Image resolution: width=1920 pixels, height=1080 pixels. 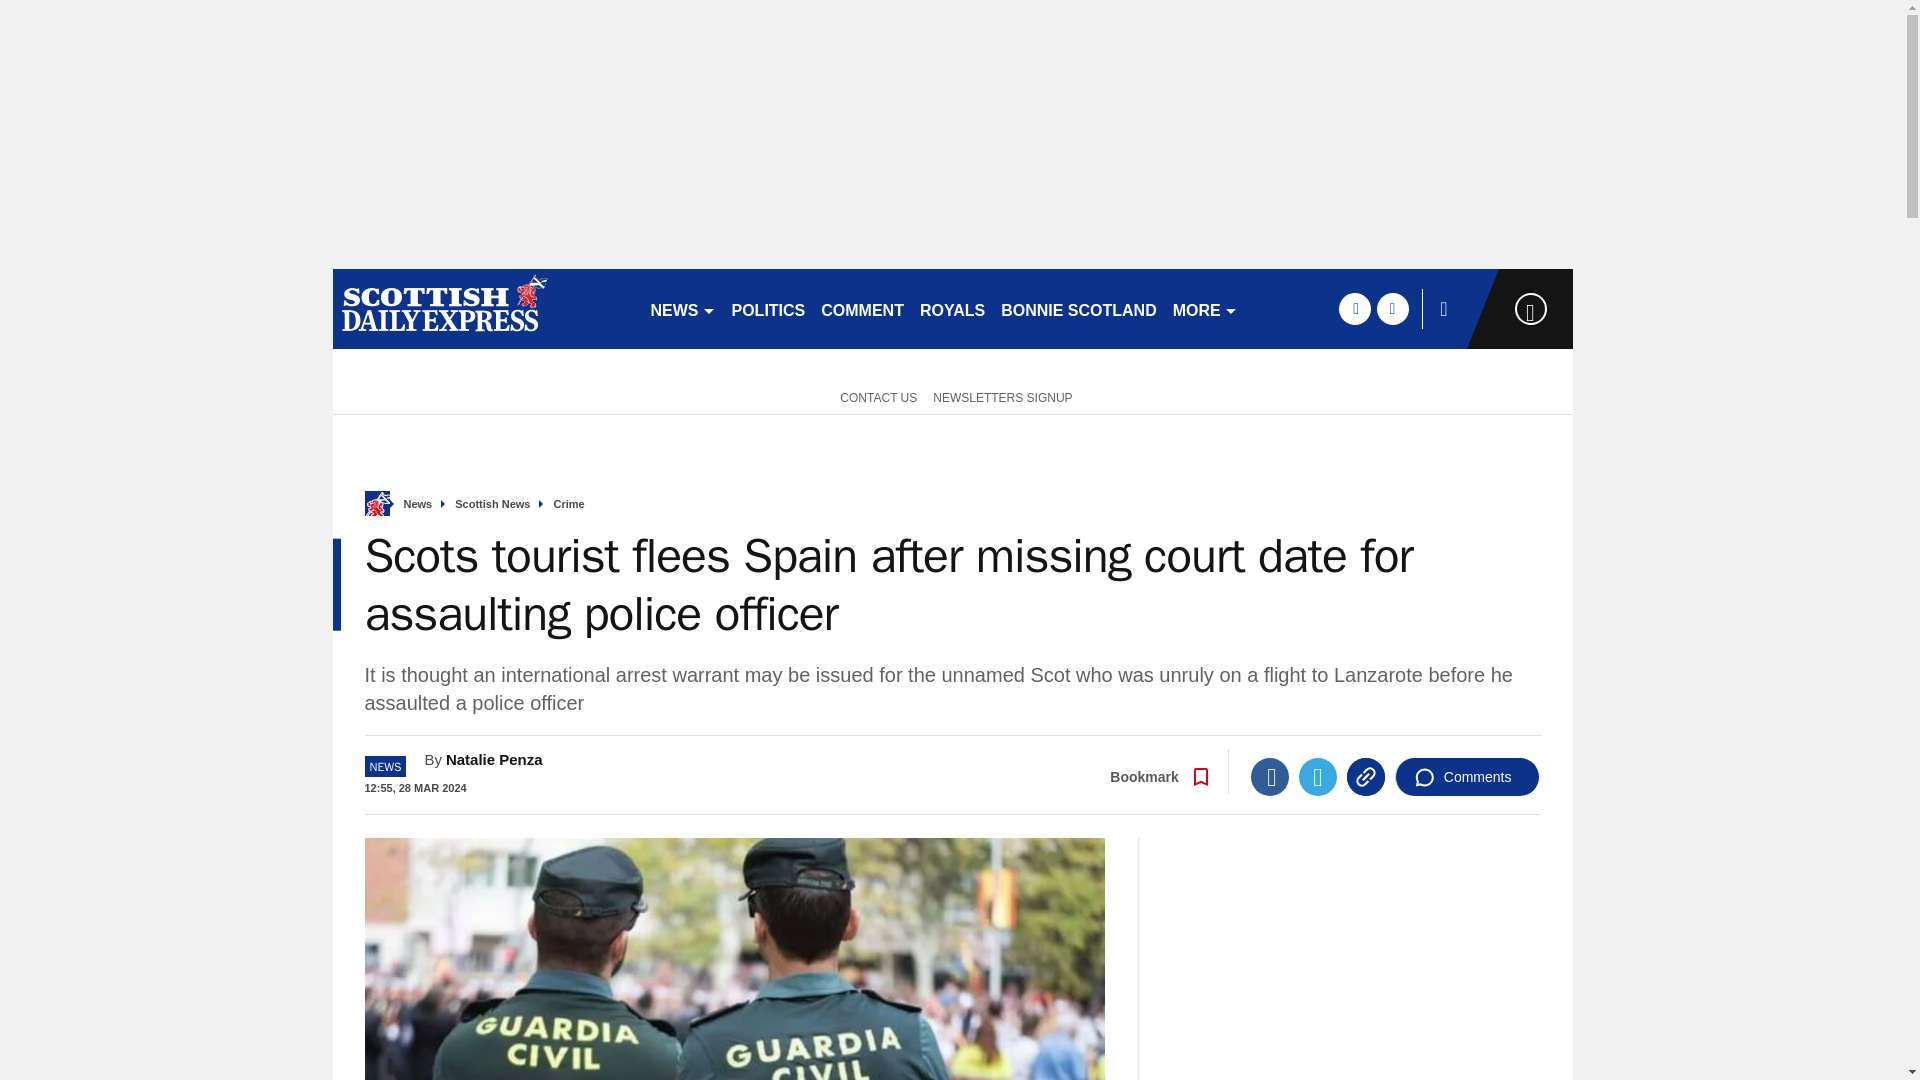 I want to click on frontpage, so click(x=376, y=504).